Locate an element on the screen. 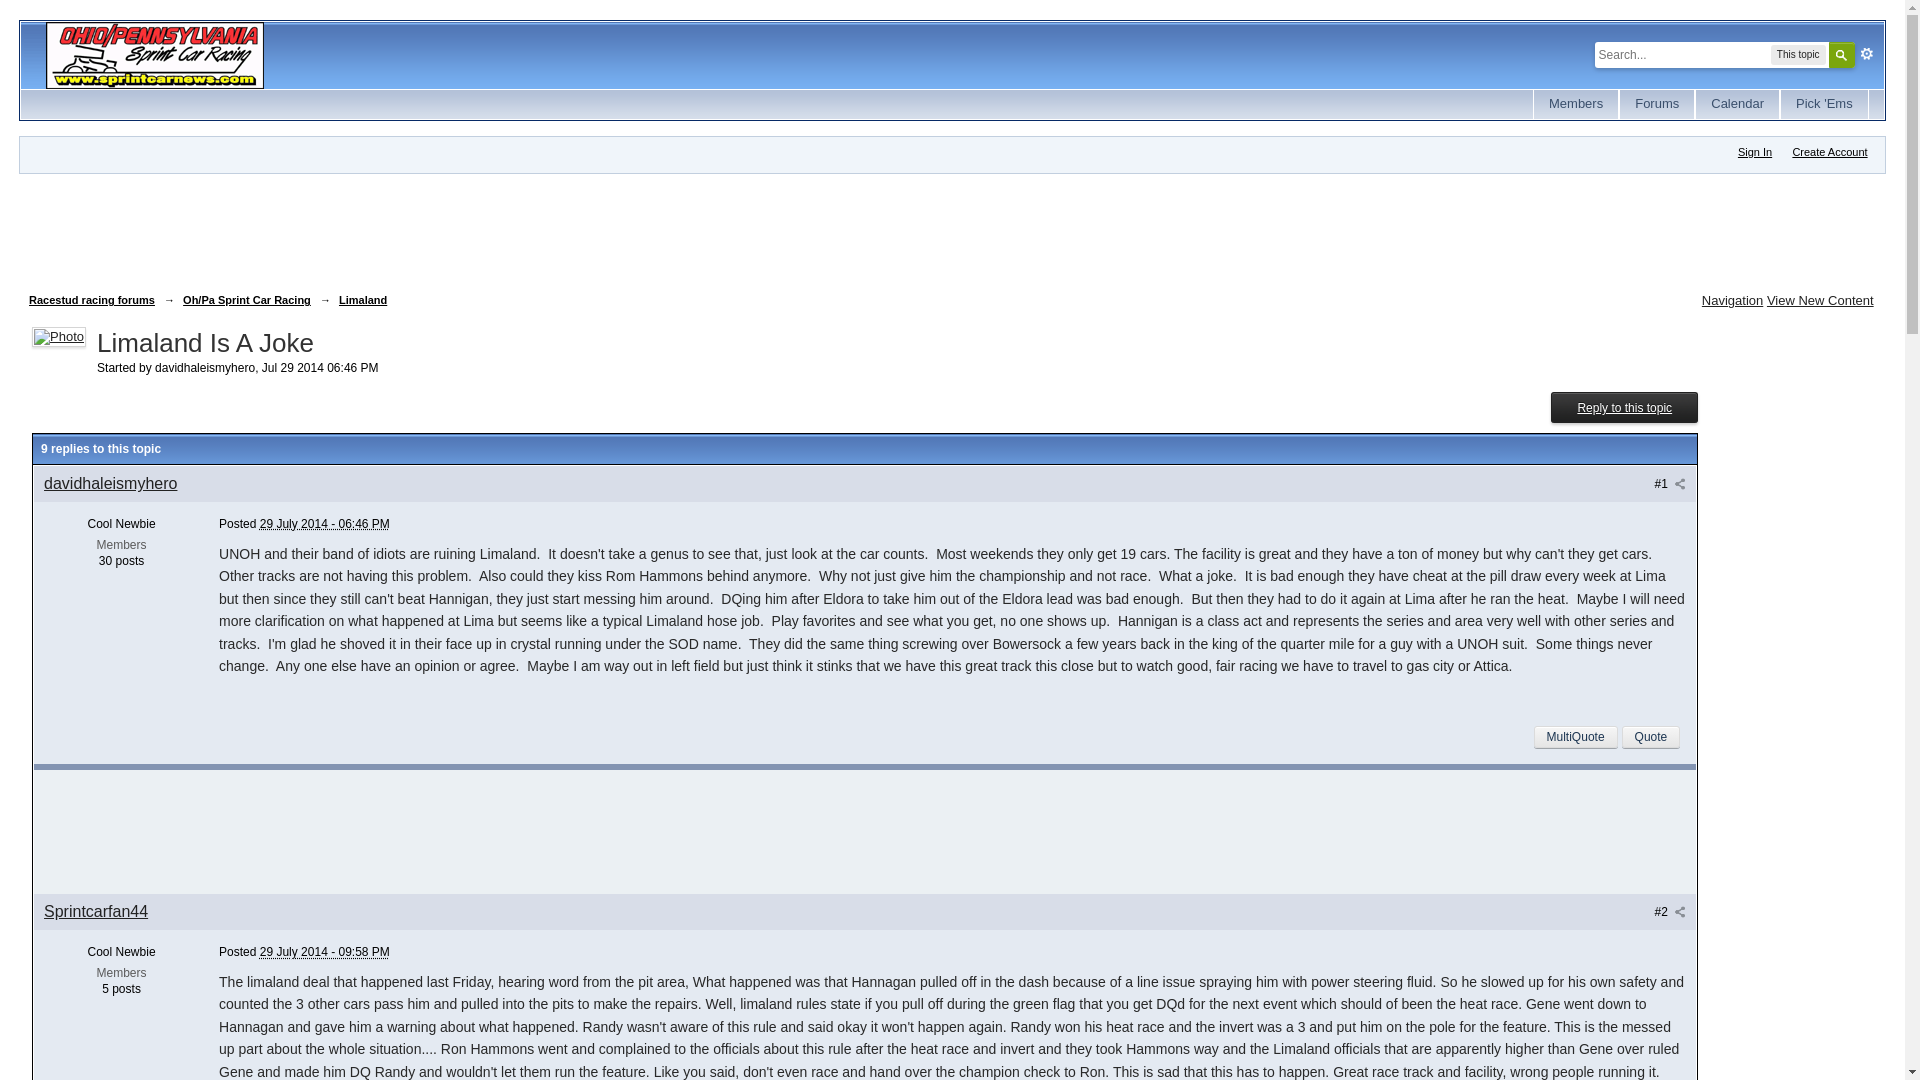  View New Content is located at coordinates (1820, 300).